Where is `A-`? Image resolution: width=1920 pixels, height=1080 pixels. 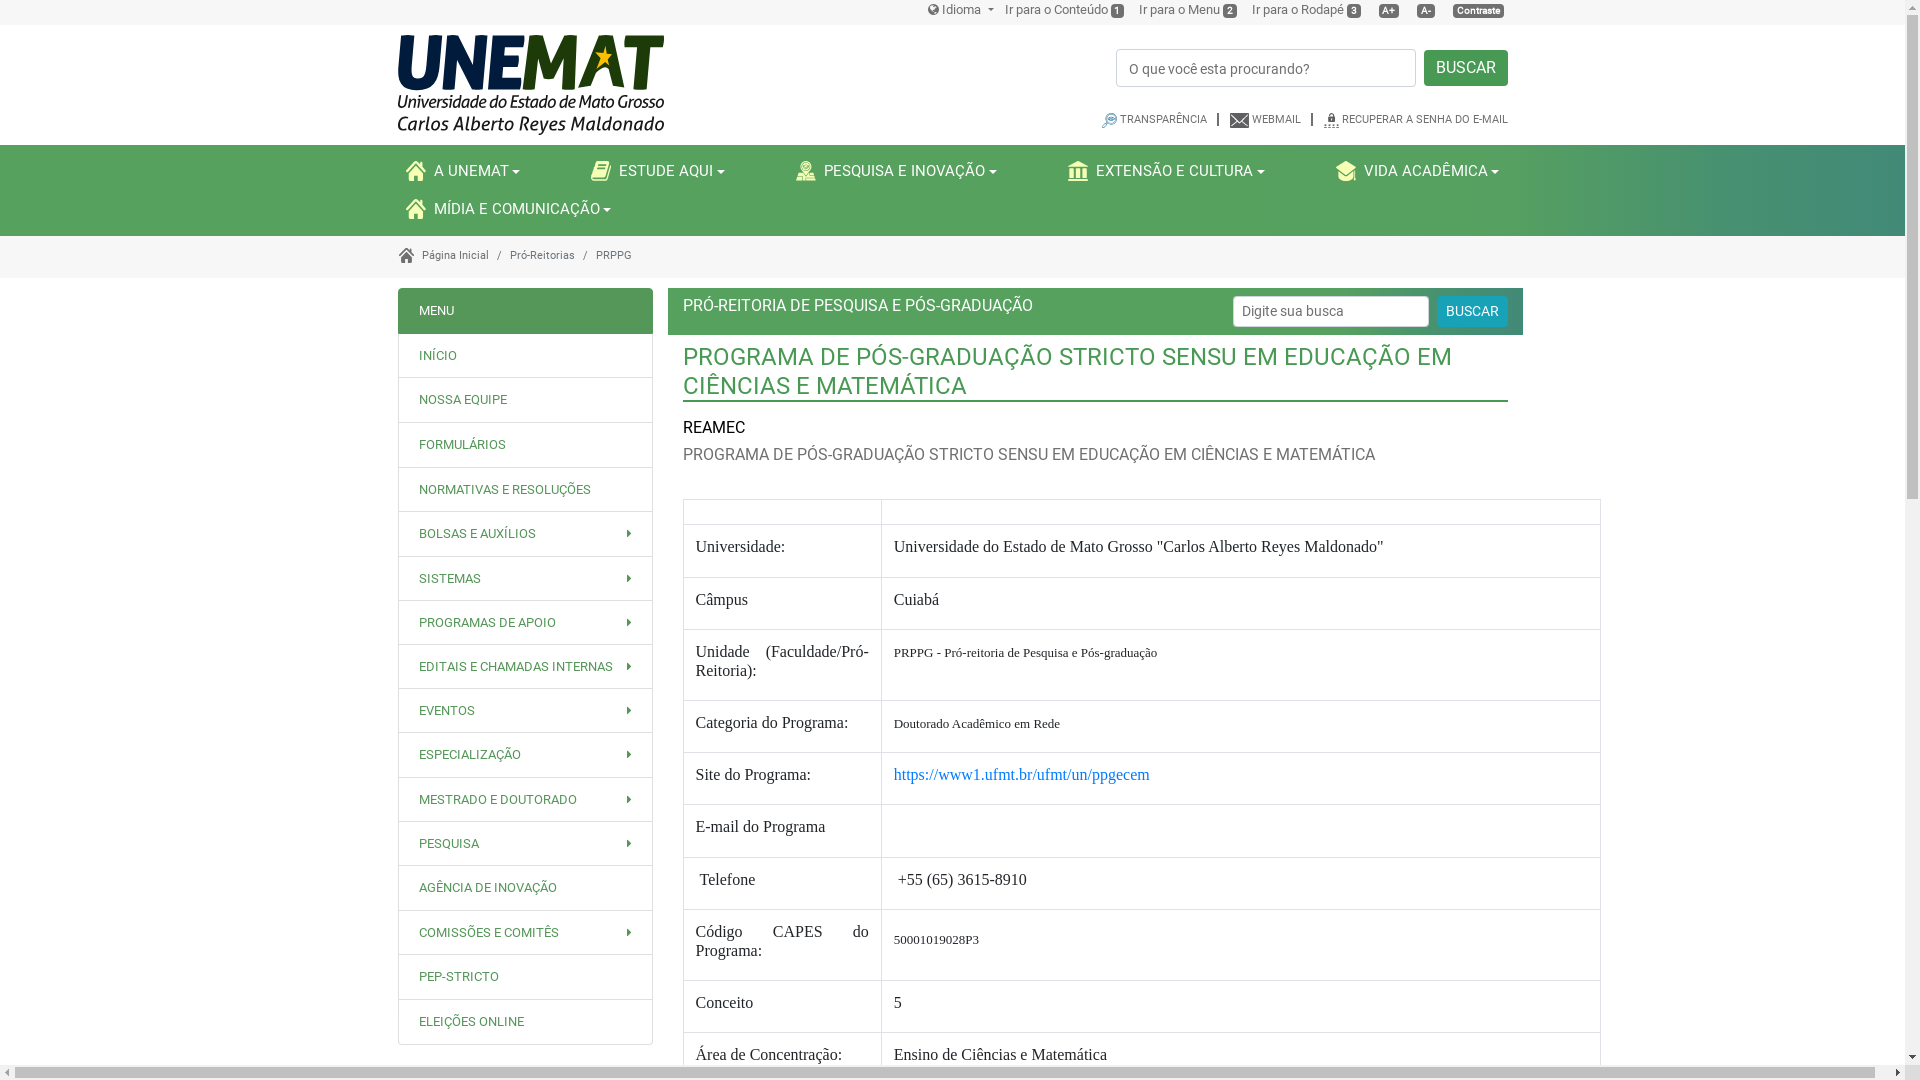
A- is located at coordinates (1426, 10).